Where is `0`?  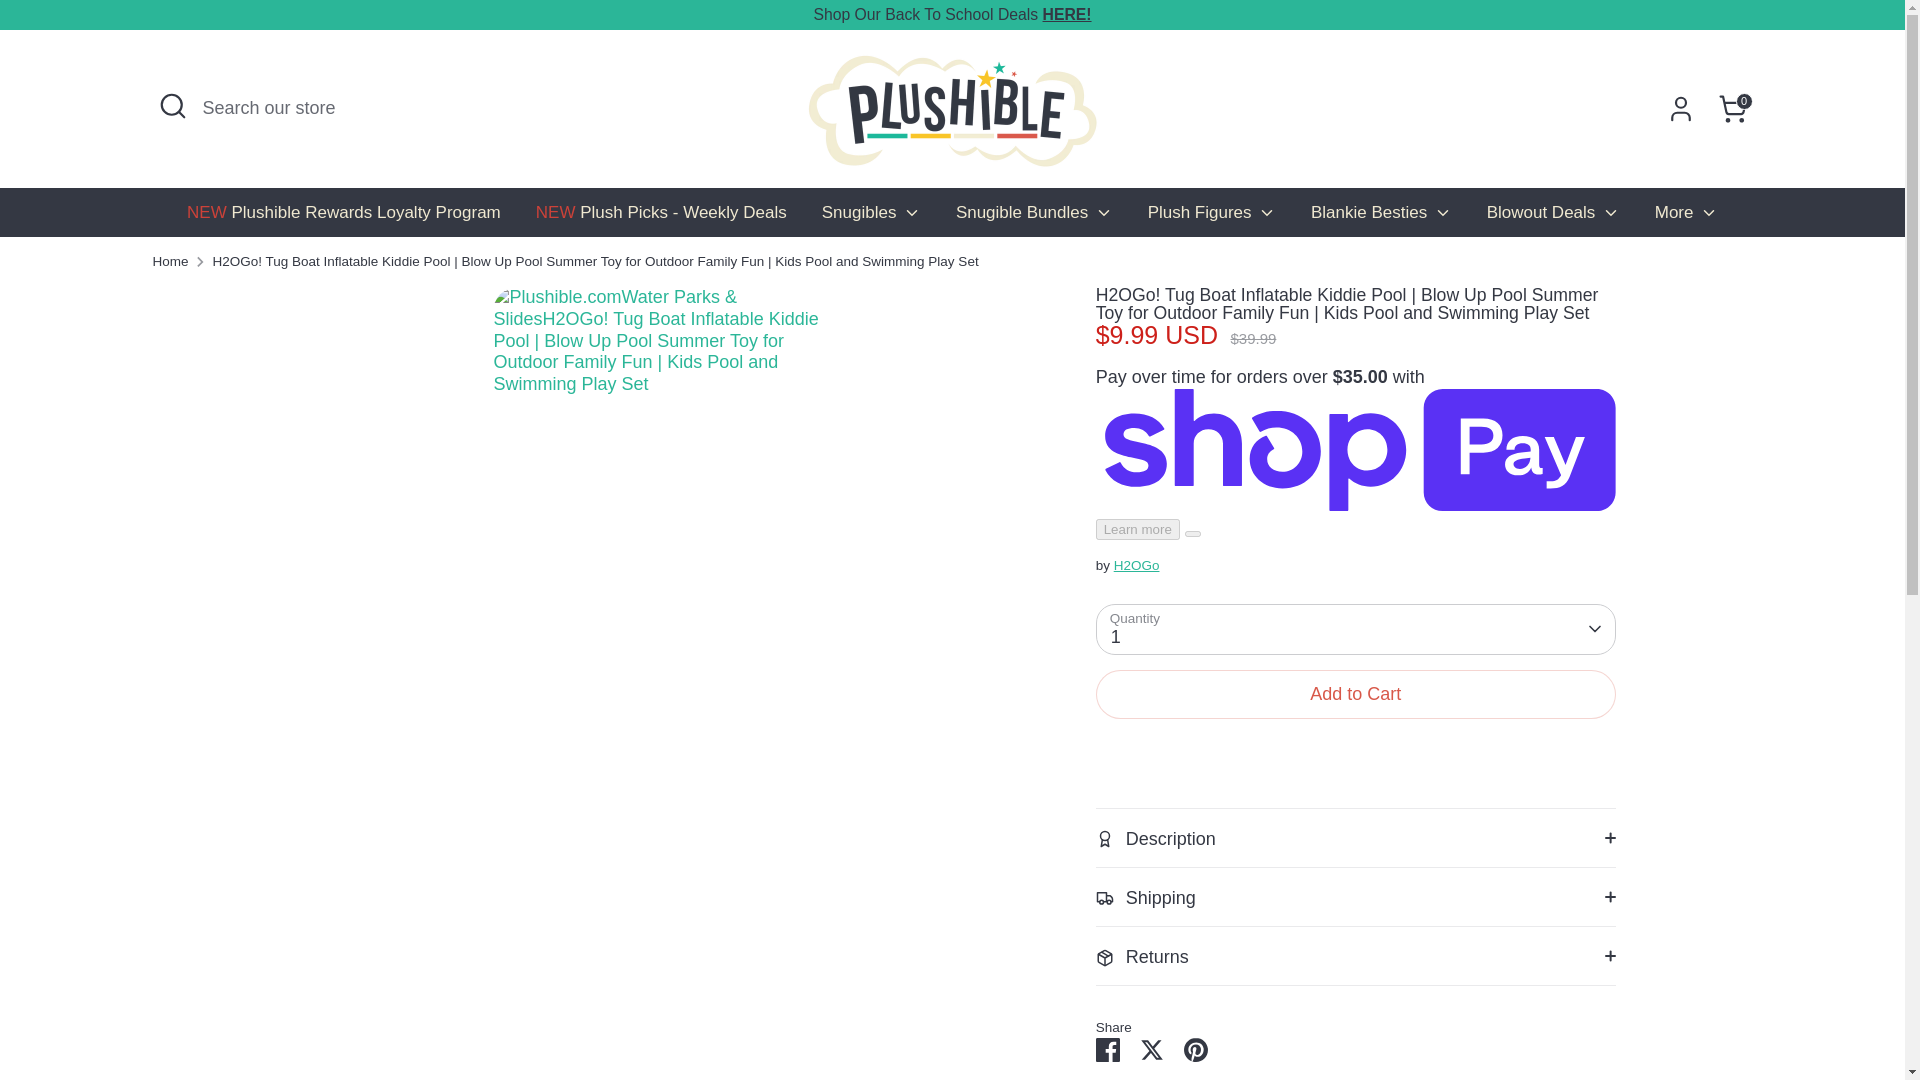 0 is located at coordinates (1732, 108).